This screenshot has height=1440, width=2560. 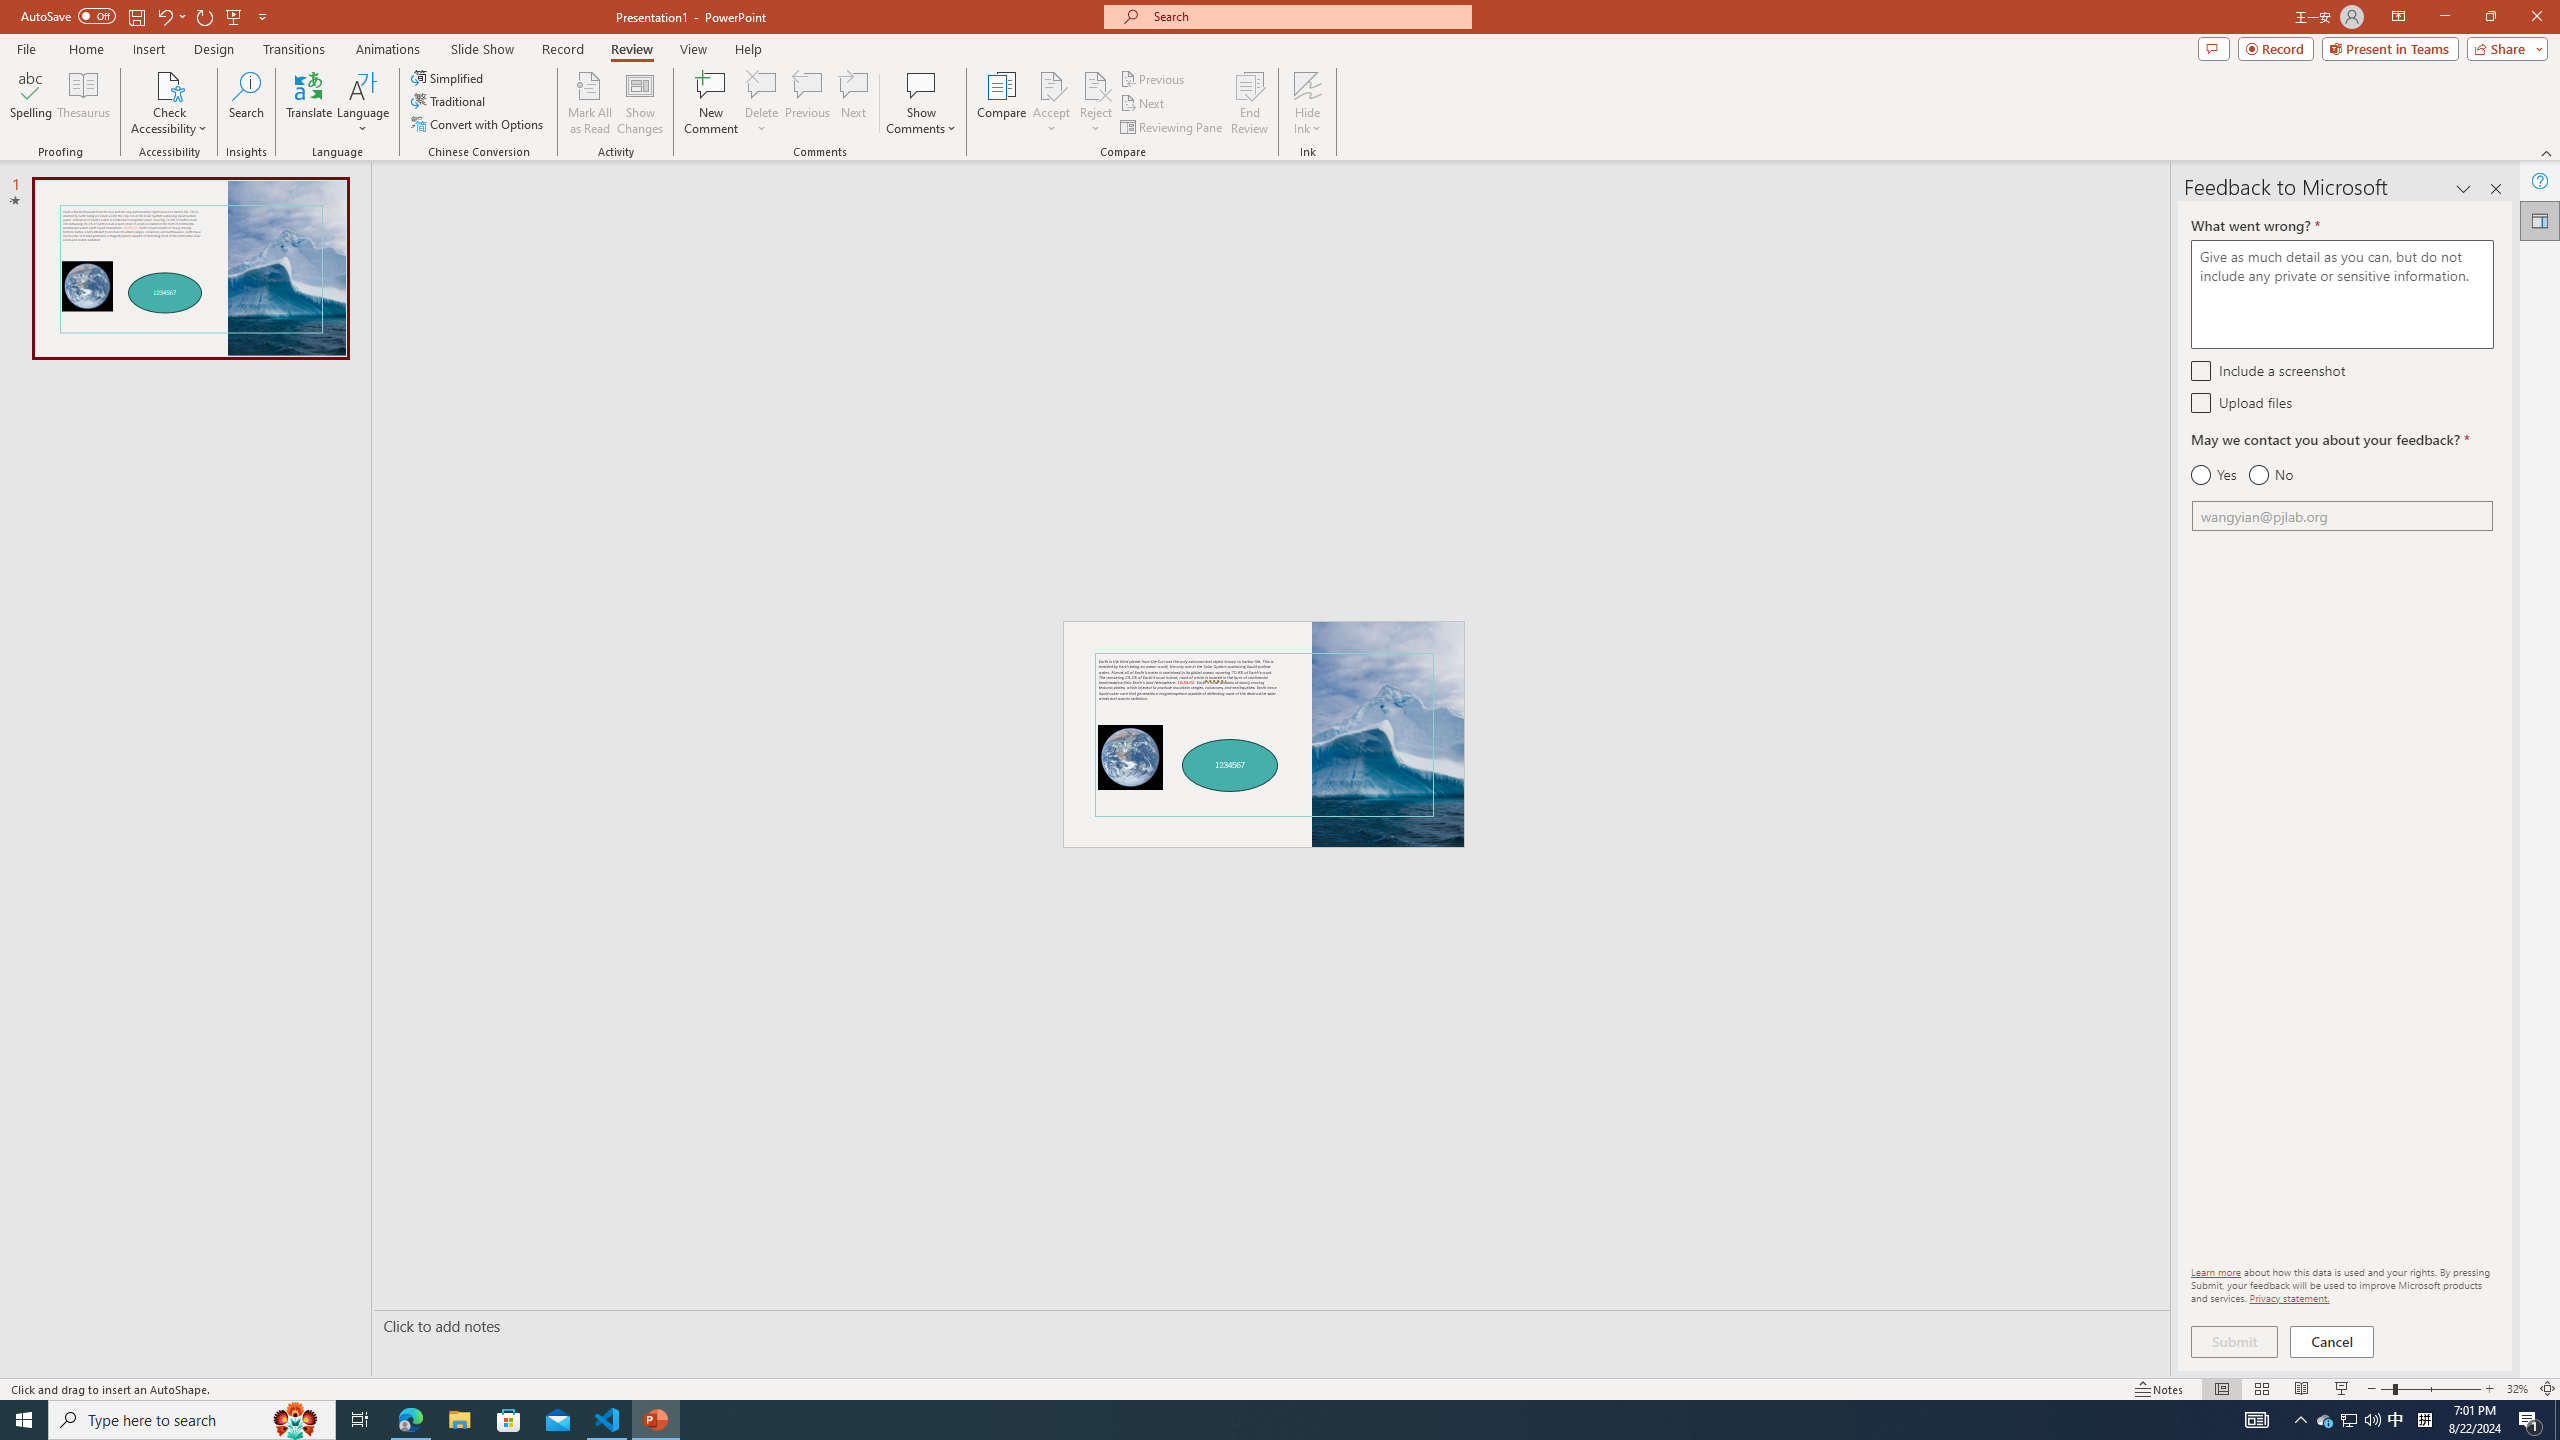 I want to click on From Beginning, so click(x=234, y=16).